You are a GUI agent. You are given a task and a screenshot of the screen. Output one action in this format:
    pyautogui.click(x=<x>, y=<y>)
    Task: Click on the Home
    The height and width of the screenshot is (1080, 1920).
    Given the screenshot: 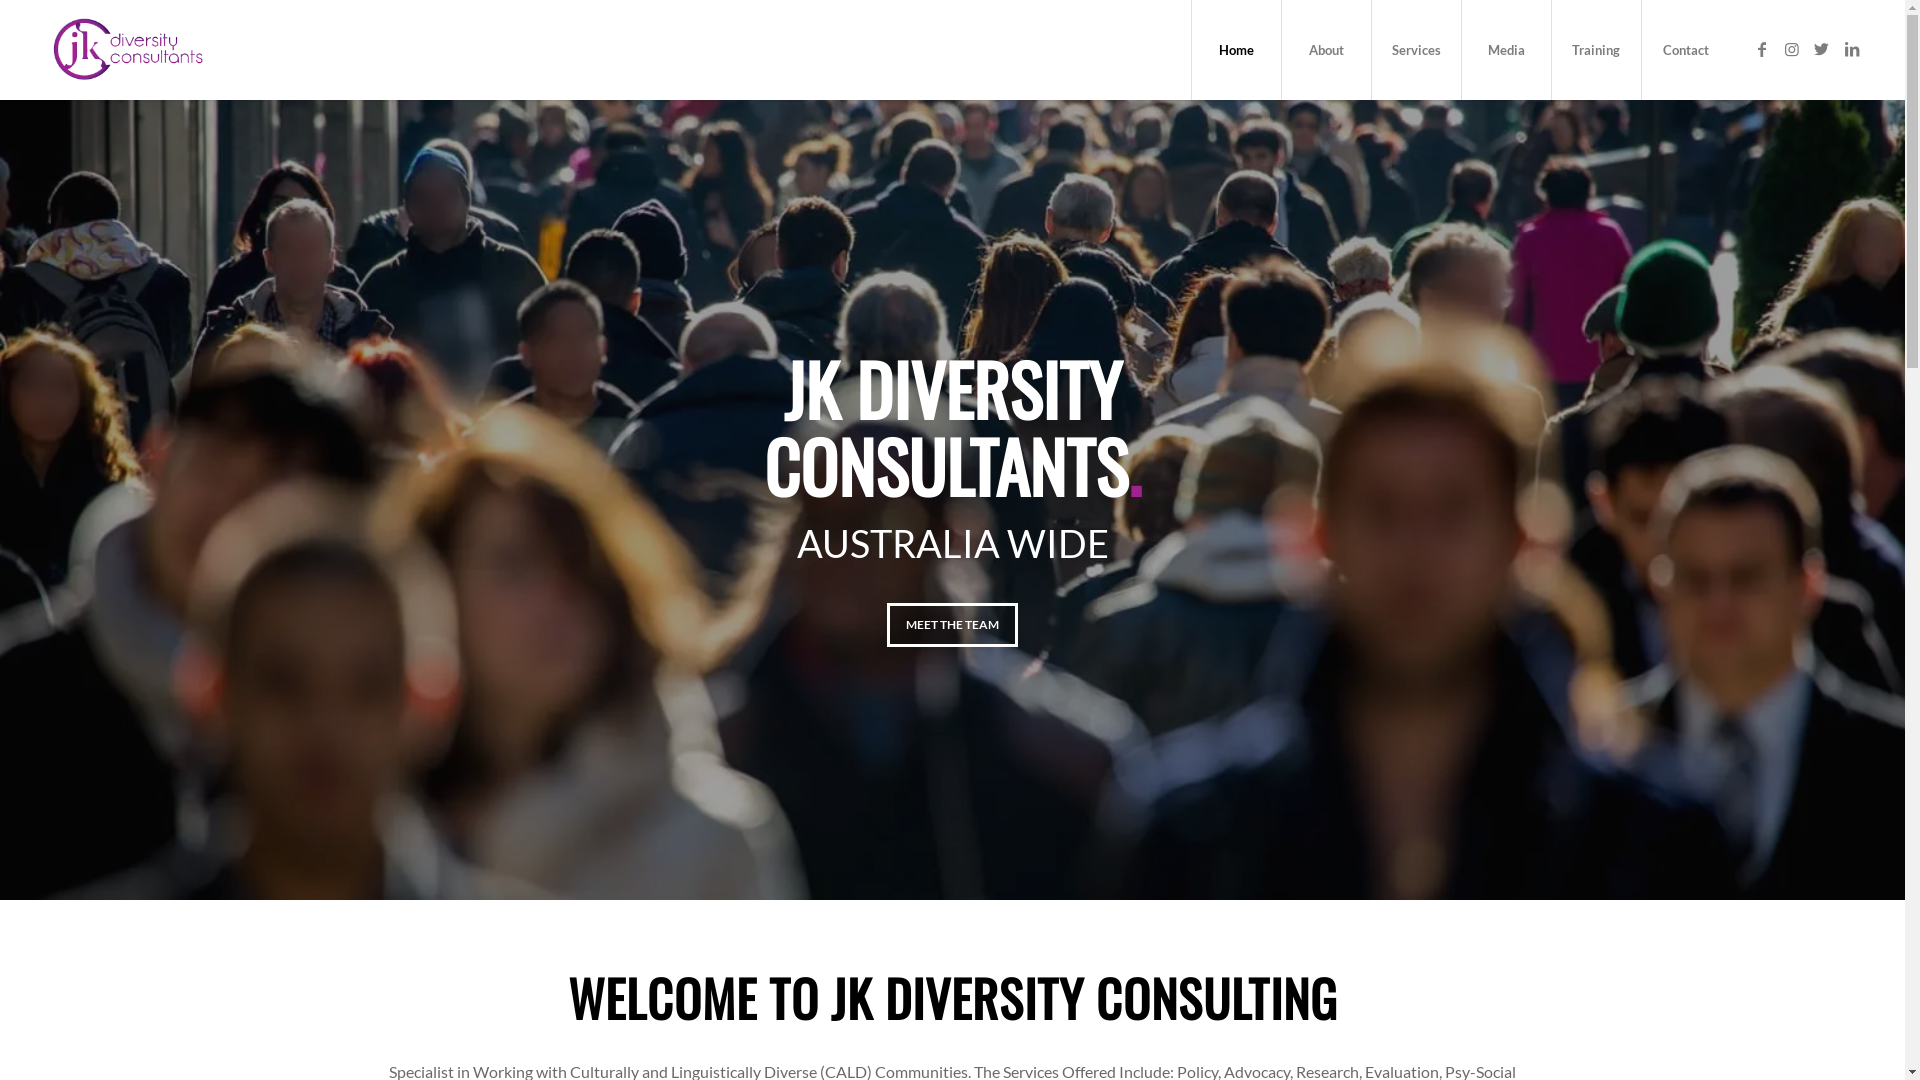 What is the action you would take?
    pyautogui.click(x=1236, y=50)
    